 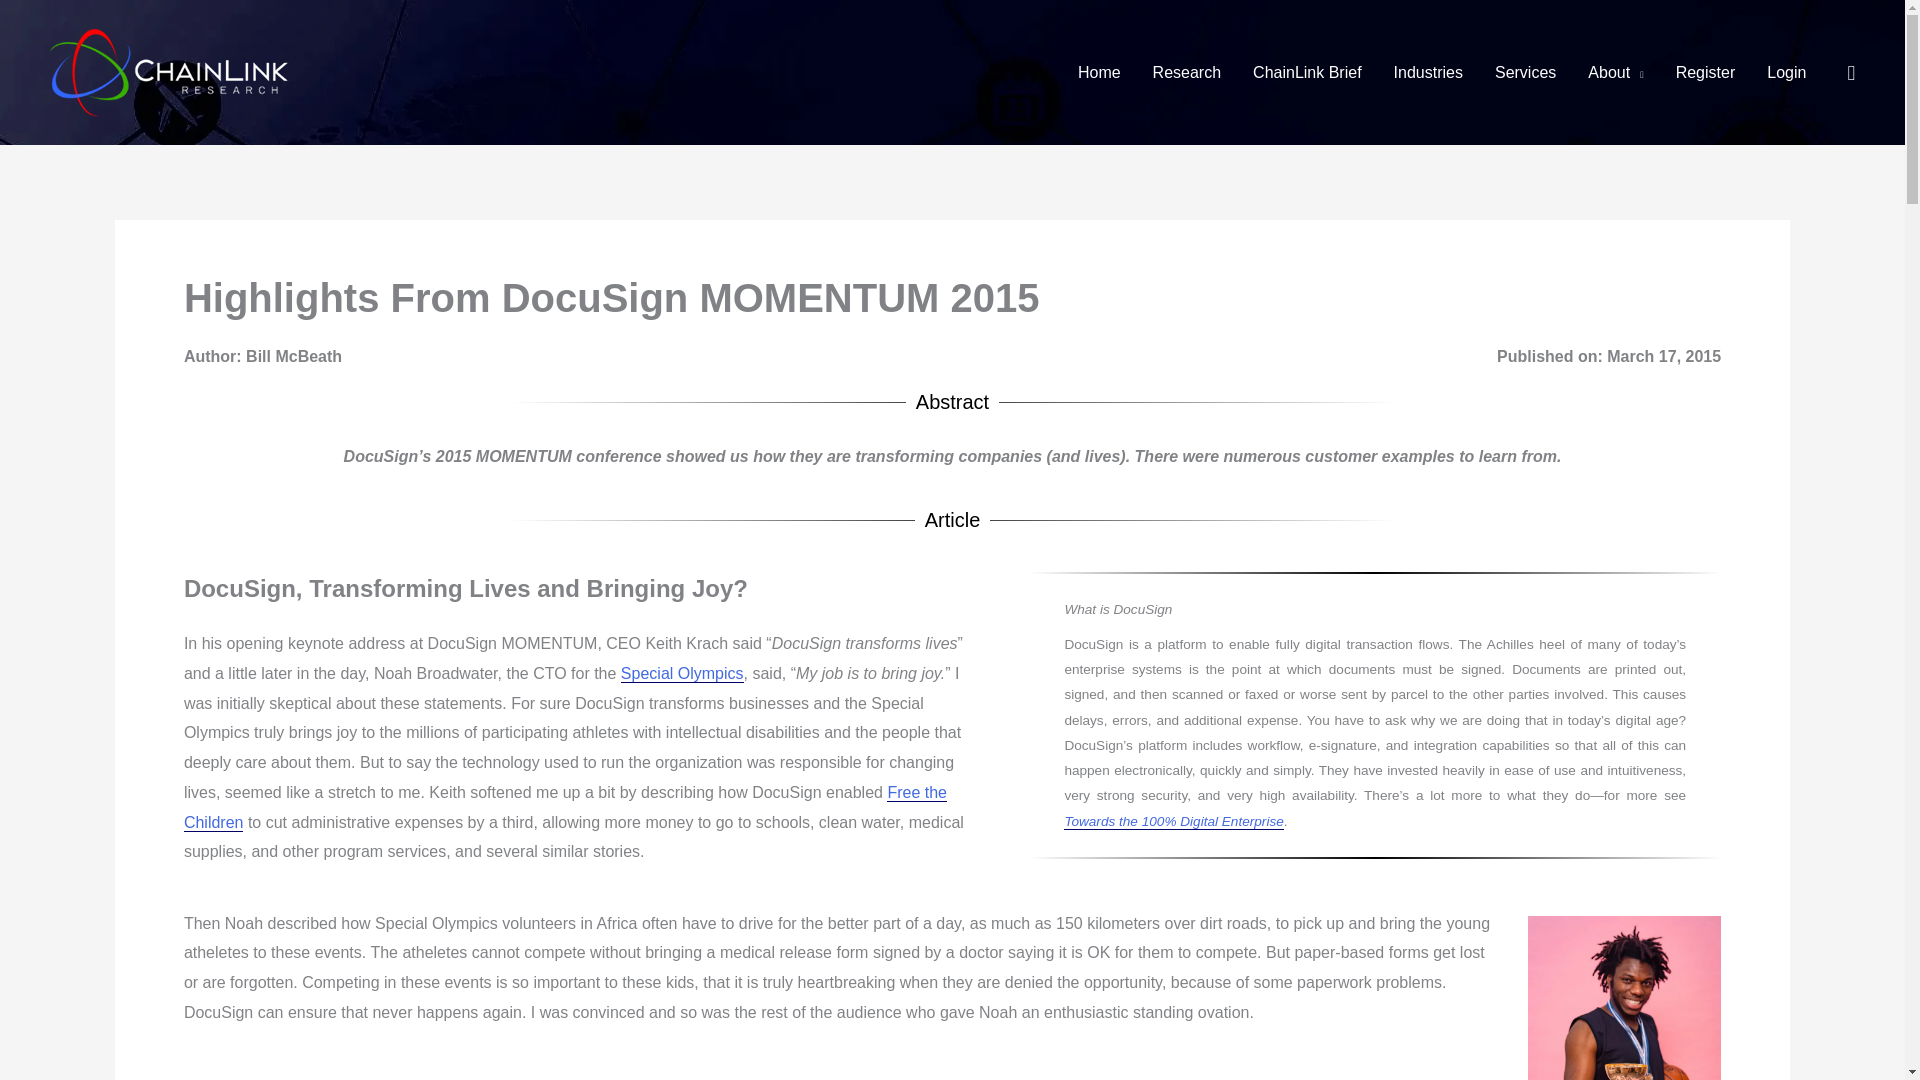 What do you see at coordinates (1786, 72) in the screenshot?
I see `Login` at bounding box center [1786, 72].